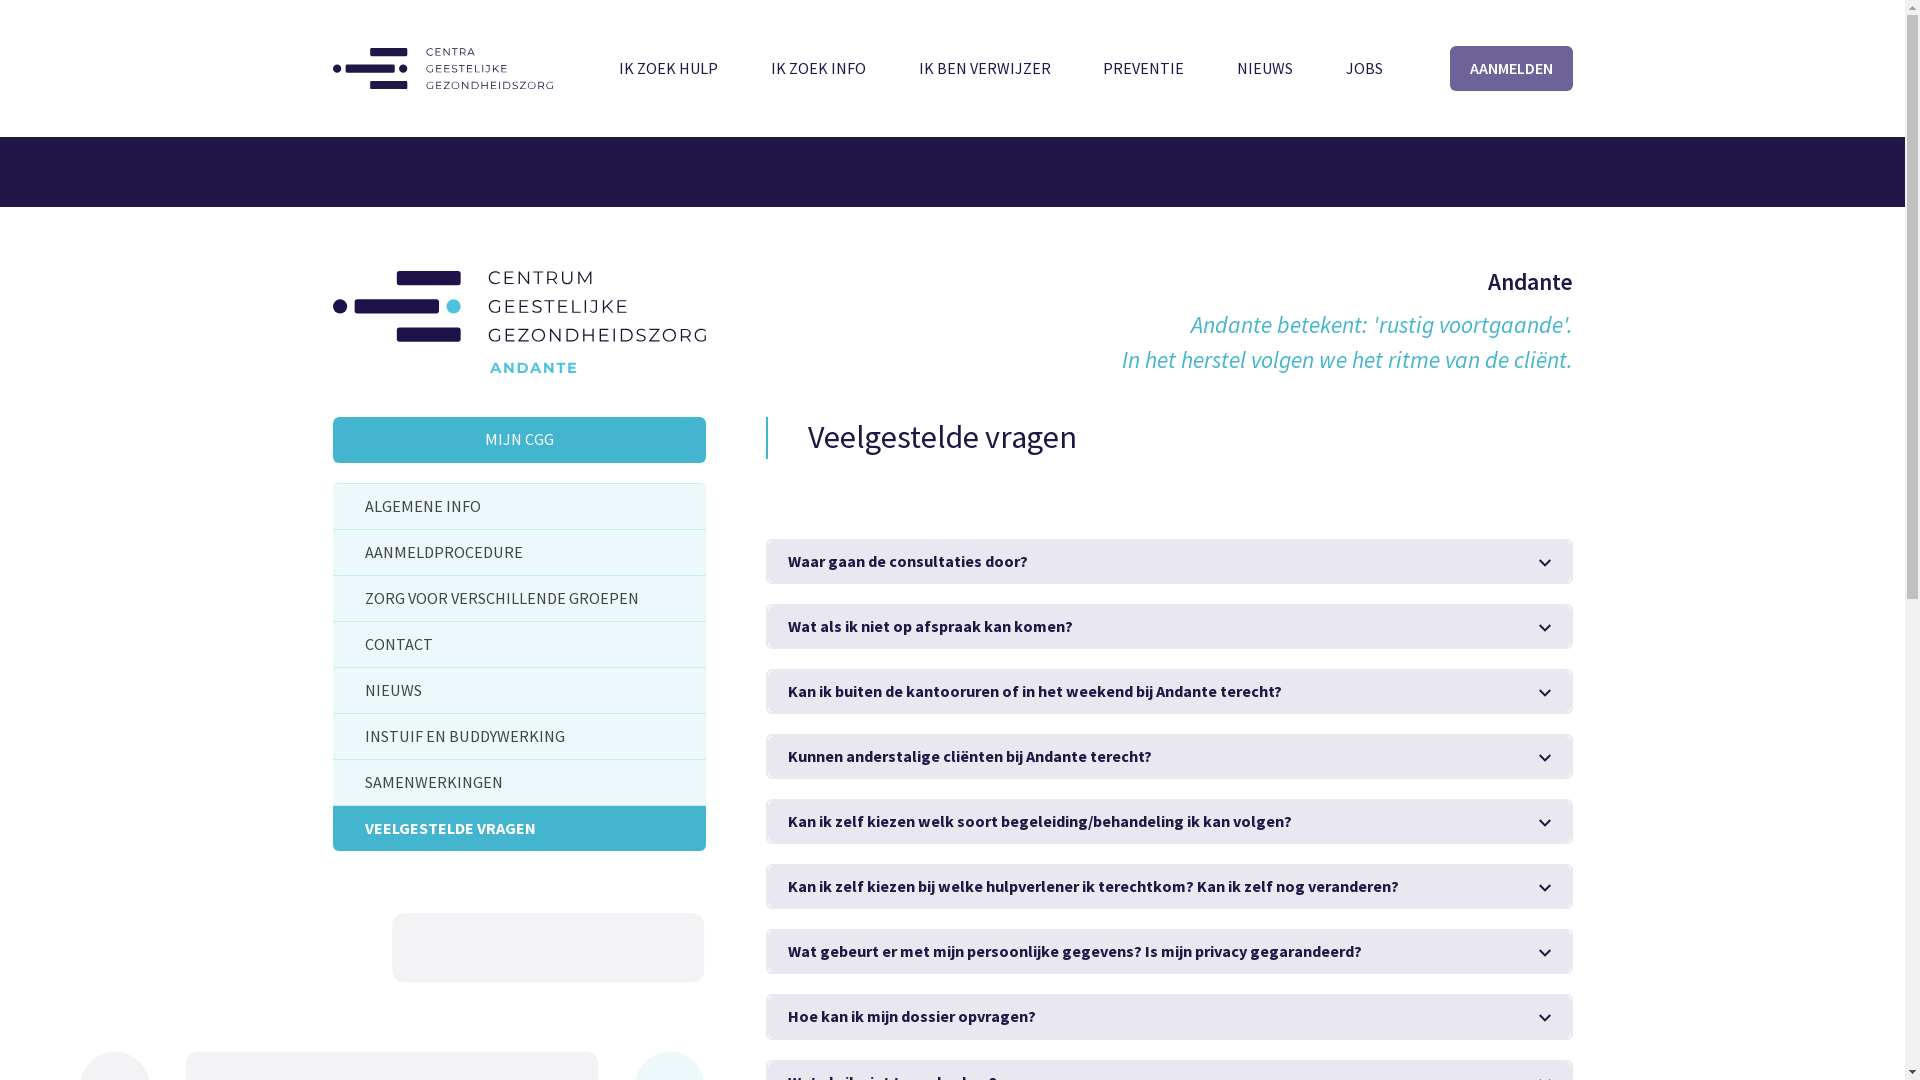 This screenshot has height=1080, width=1920. Describe the element at coordinates (518, 782) in the screenshot. I see `SAMENWERKINGEN` at that location.